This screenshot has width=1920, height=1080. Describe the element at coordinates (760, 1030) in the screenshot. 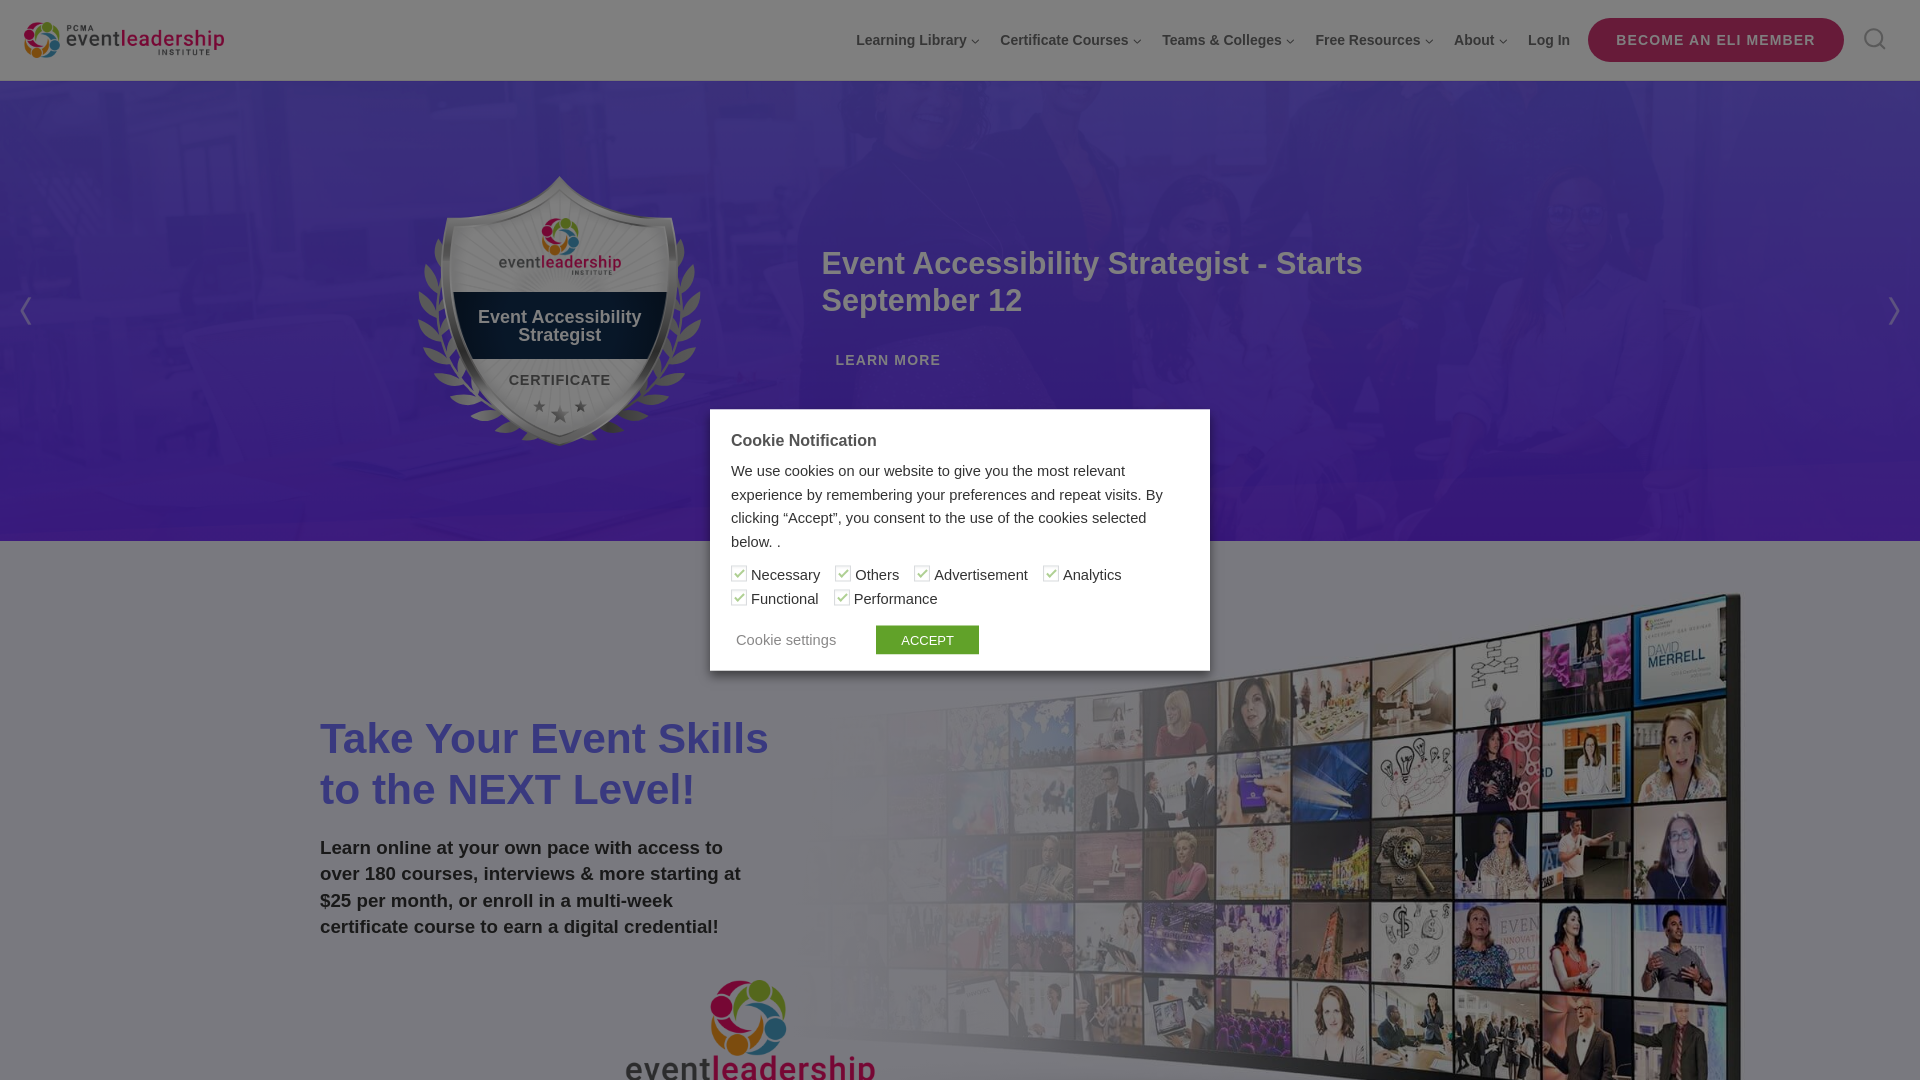

I see `ELI Logo Square Black` at that location.